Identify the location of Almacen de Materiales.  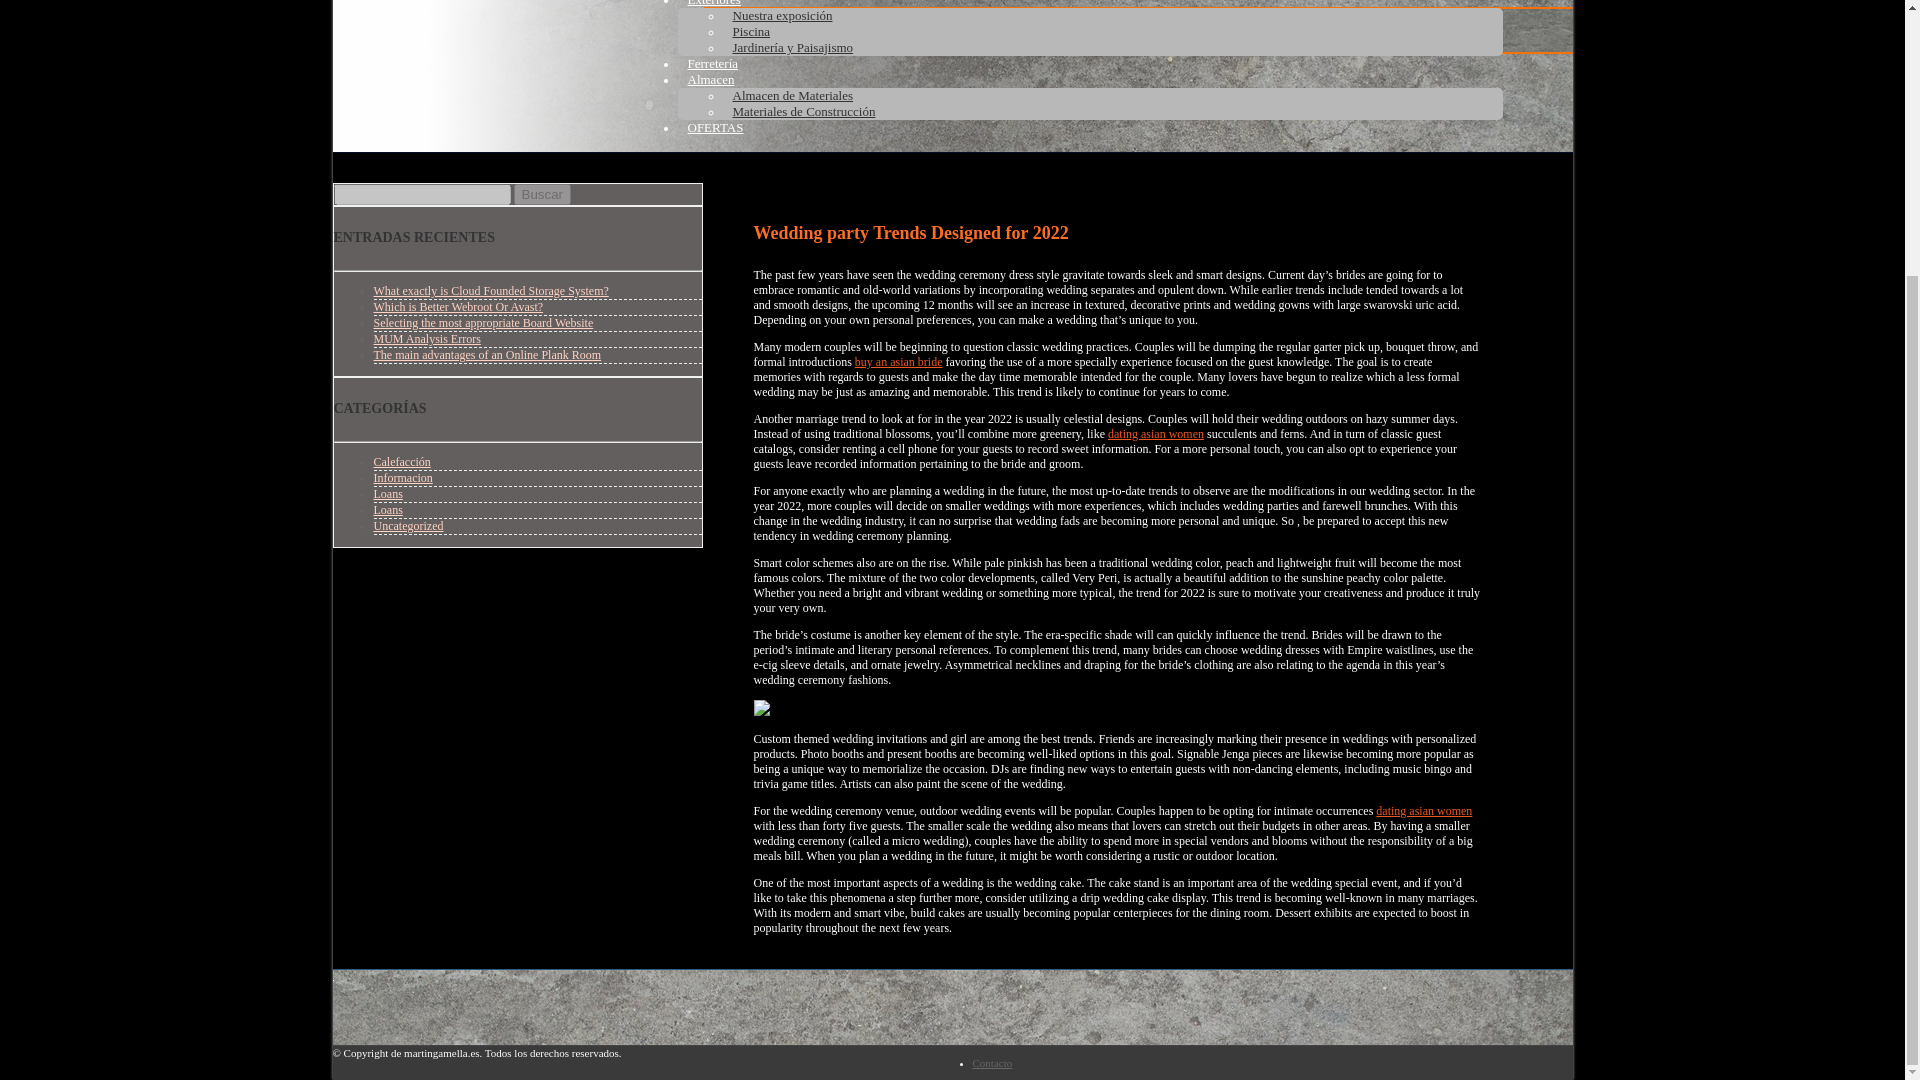
(792, 96).